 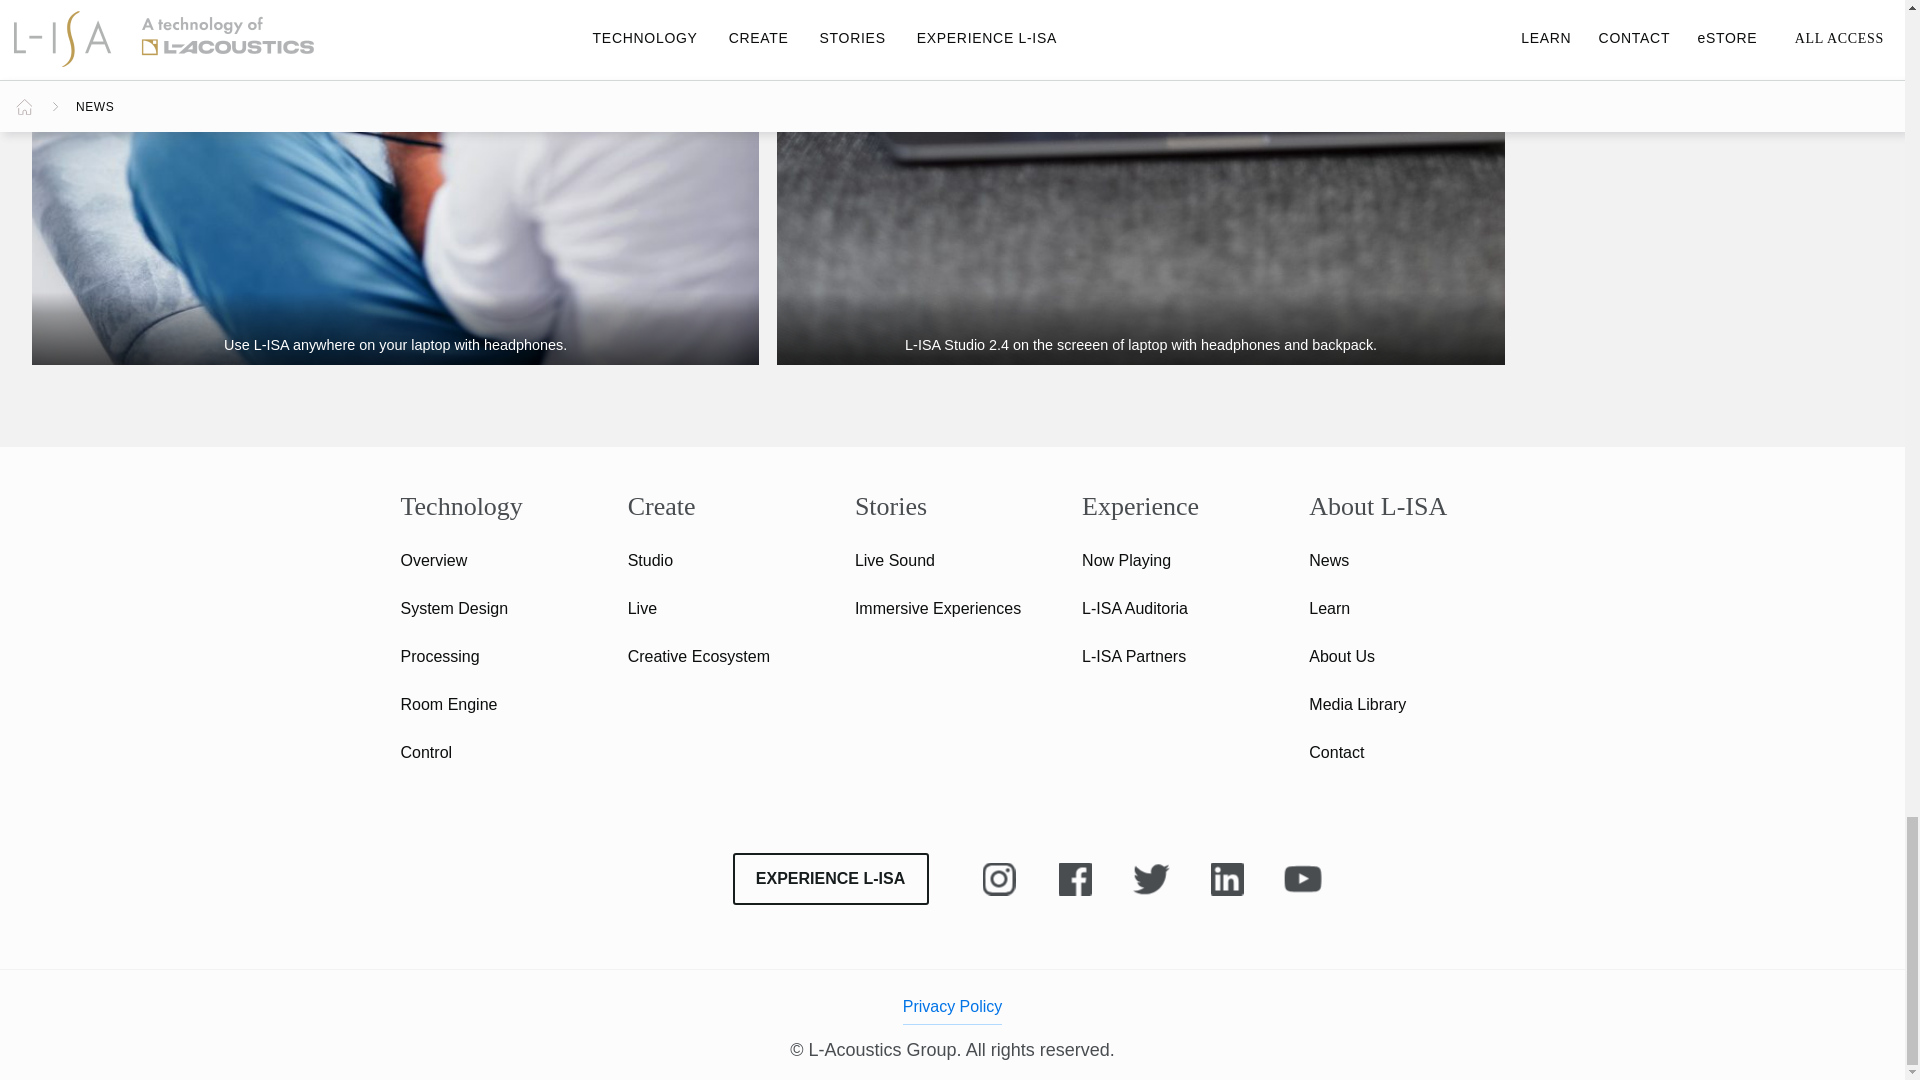 I want to click on Room Engine, so click(x=448, y=704).